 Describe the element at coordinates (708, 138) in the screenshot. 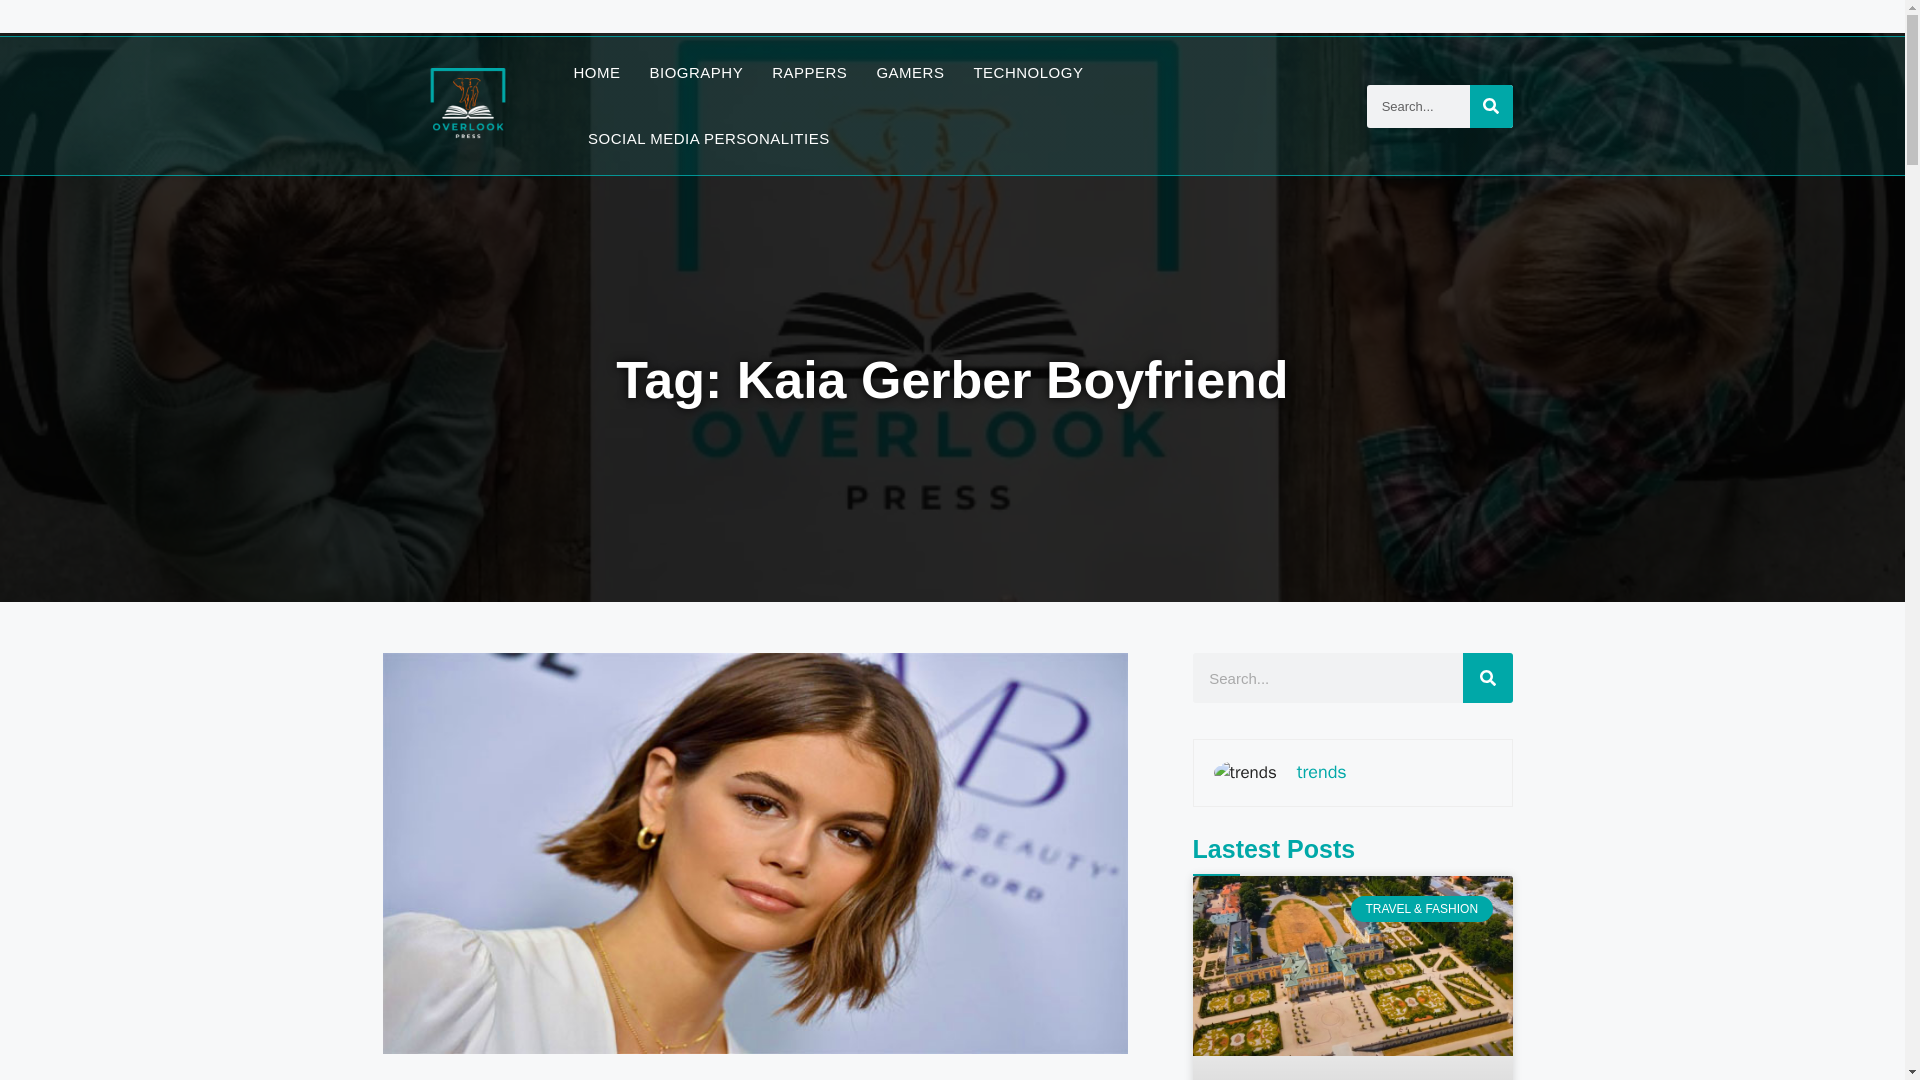

I see `SOCIAL MEDIA PERSONALITIES` at that location.